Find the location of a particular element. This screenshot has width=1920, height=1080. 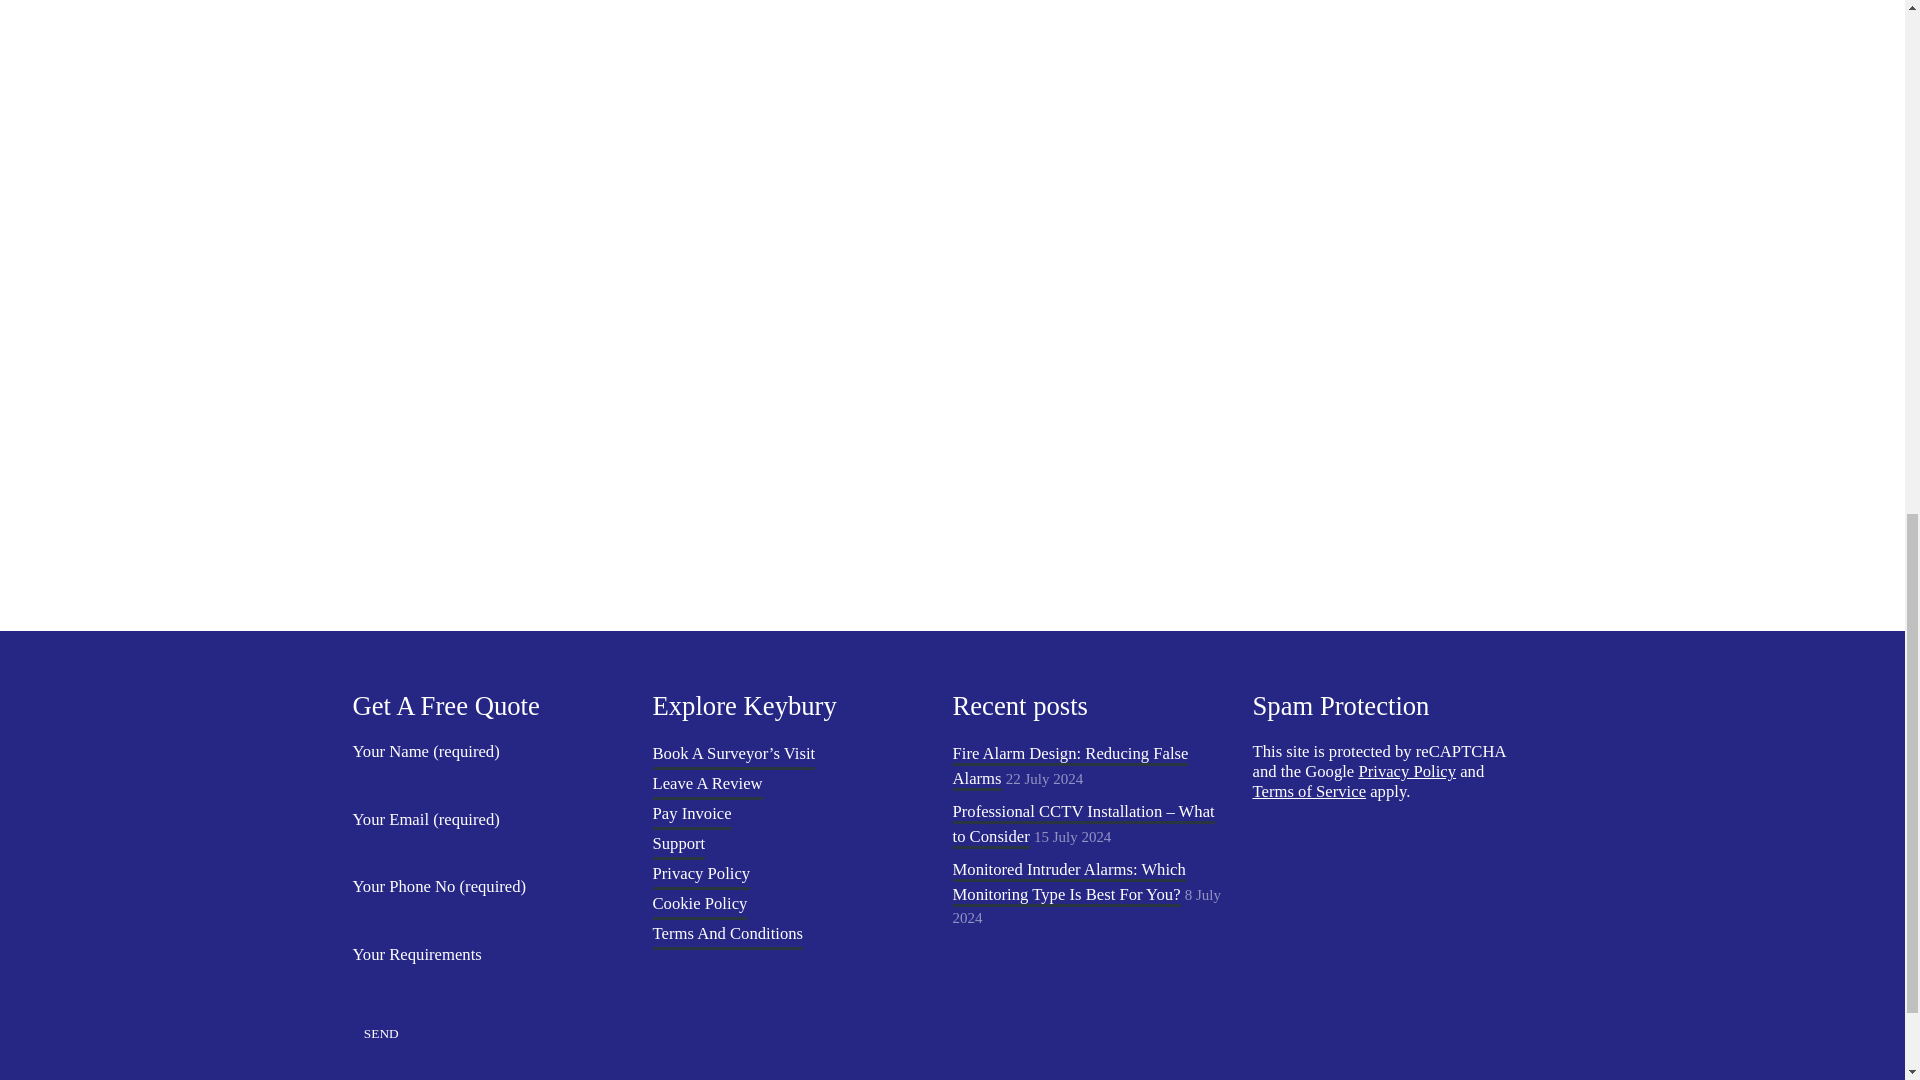

Send is located at coordinates (380, 1034).